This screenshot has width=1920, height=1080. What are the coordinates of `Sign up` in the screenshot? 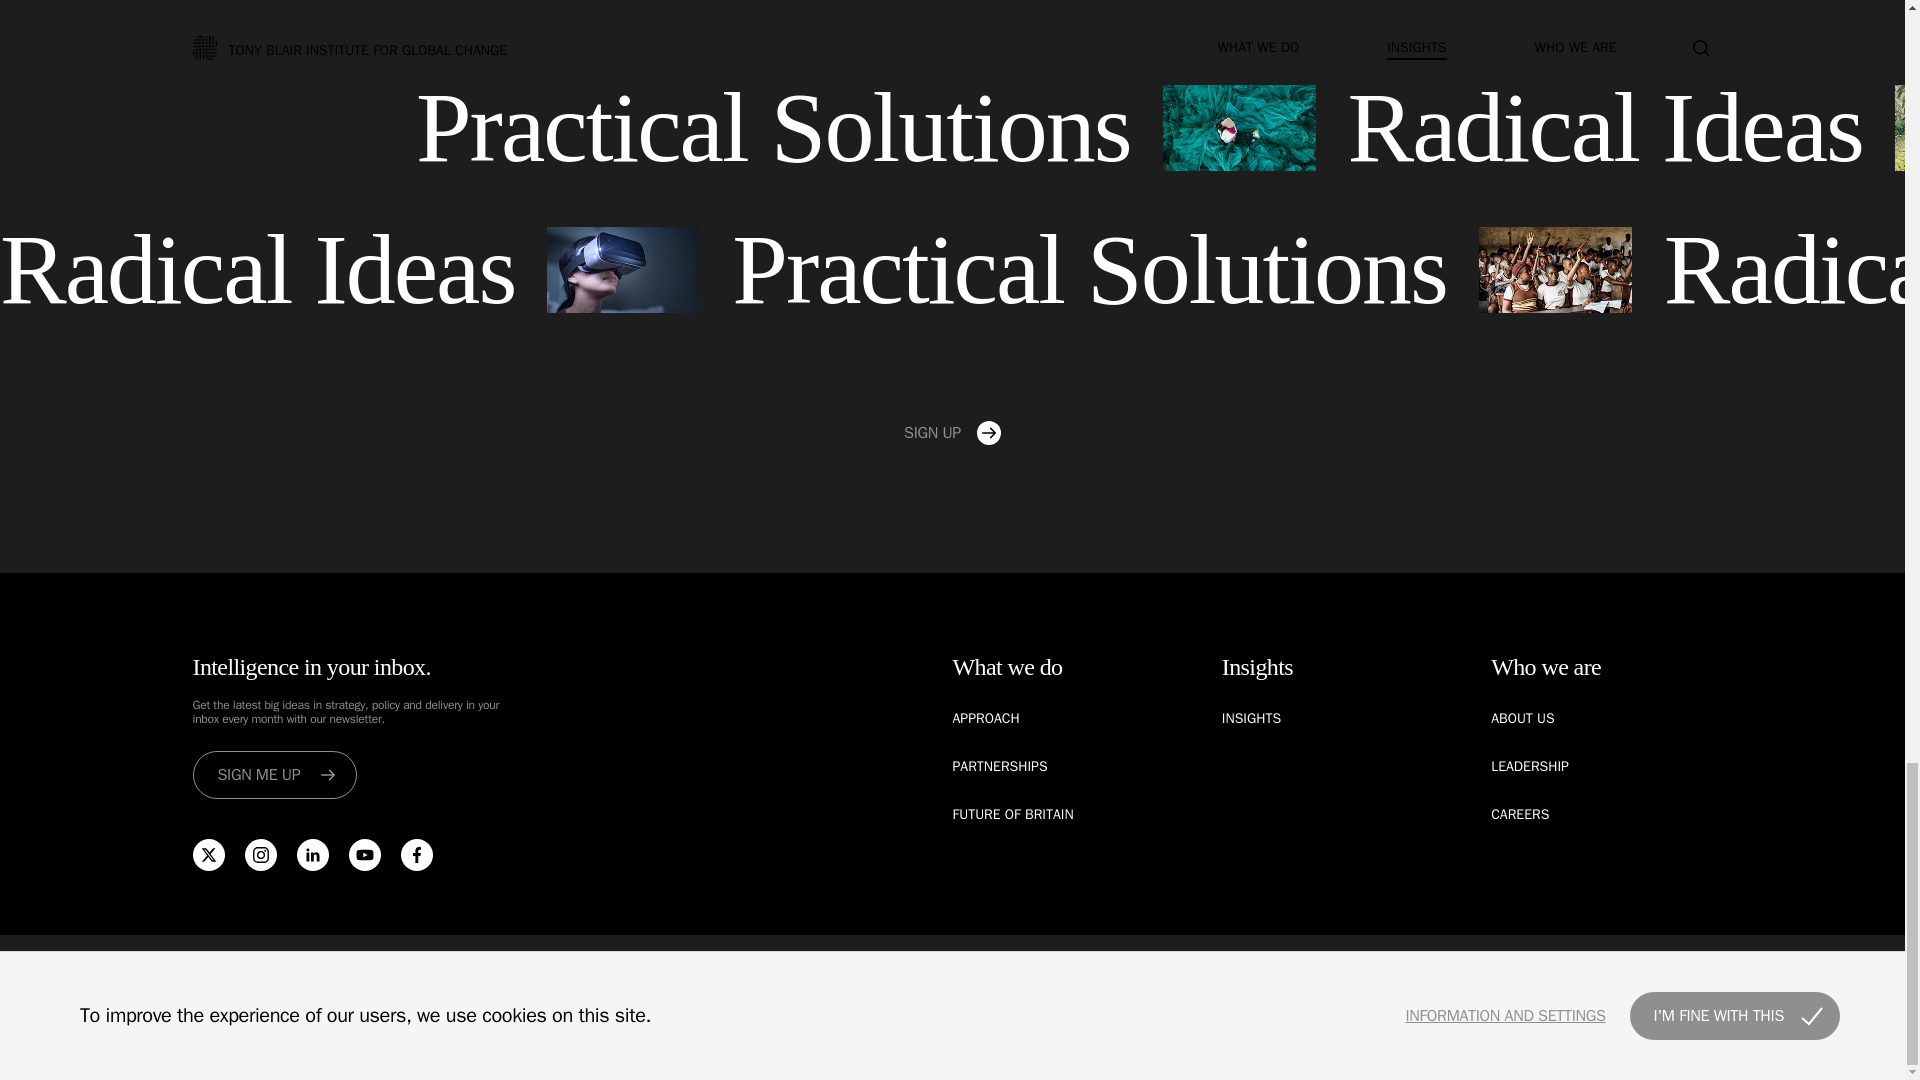 It's located at (952, 432).